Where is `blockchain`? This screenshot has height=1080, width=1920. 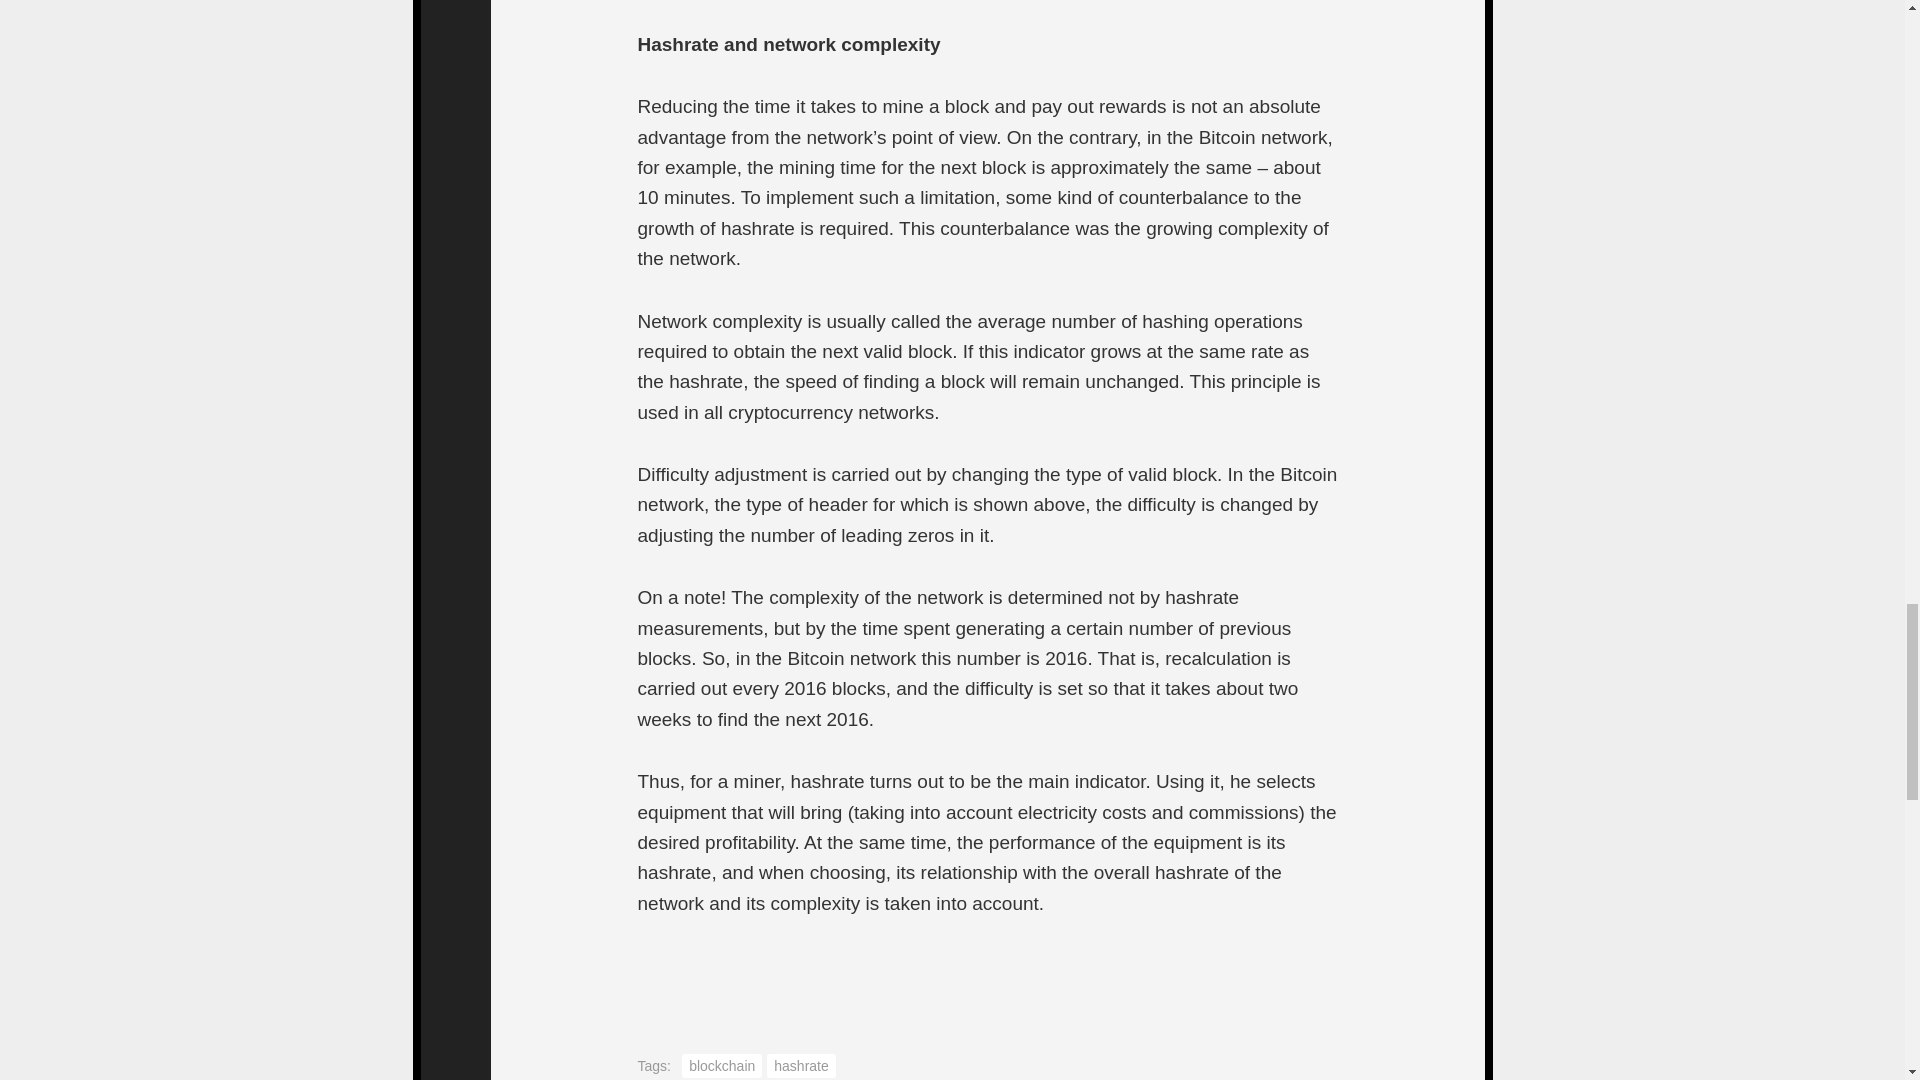
blockchain is located at coordinates (722, 1066).